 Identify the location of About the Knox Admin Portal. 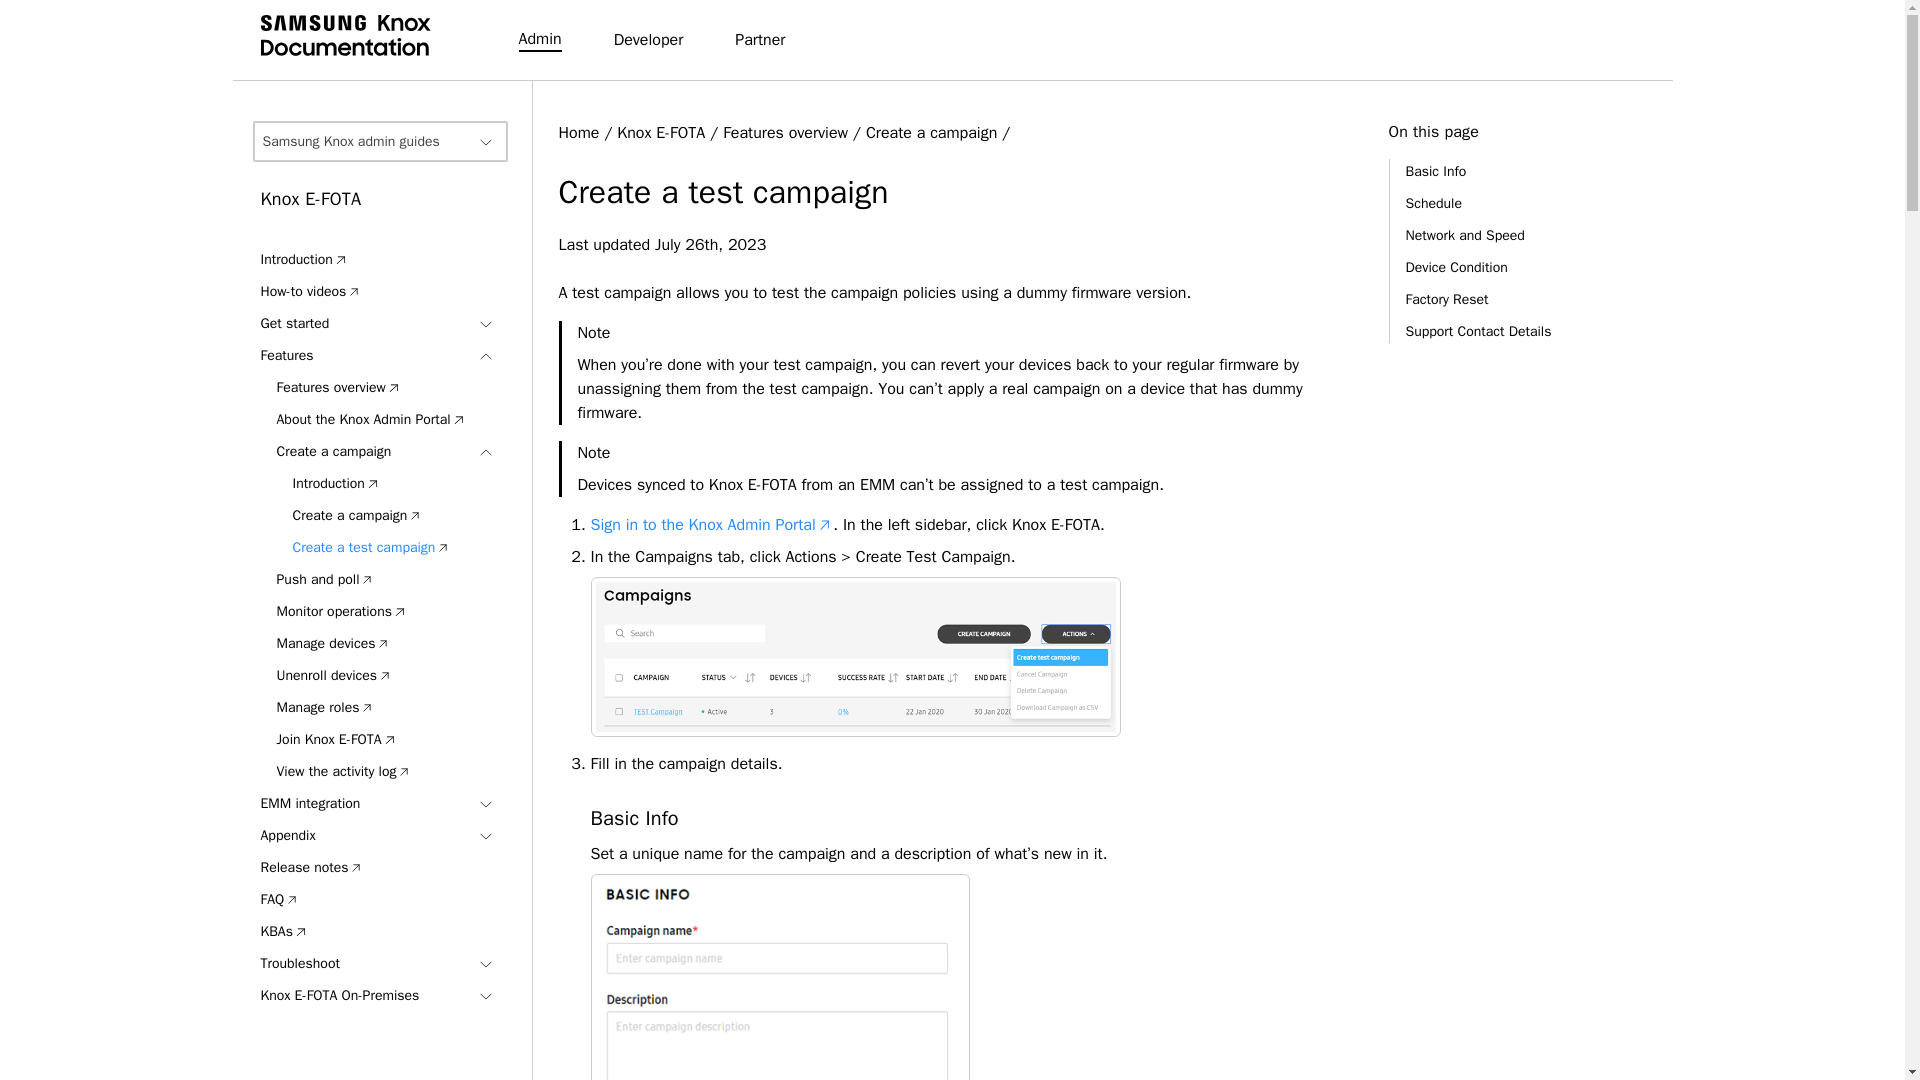
(371, 420).